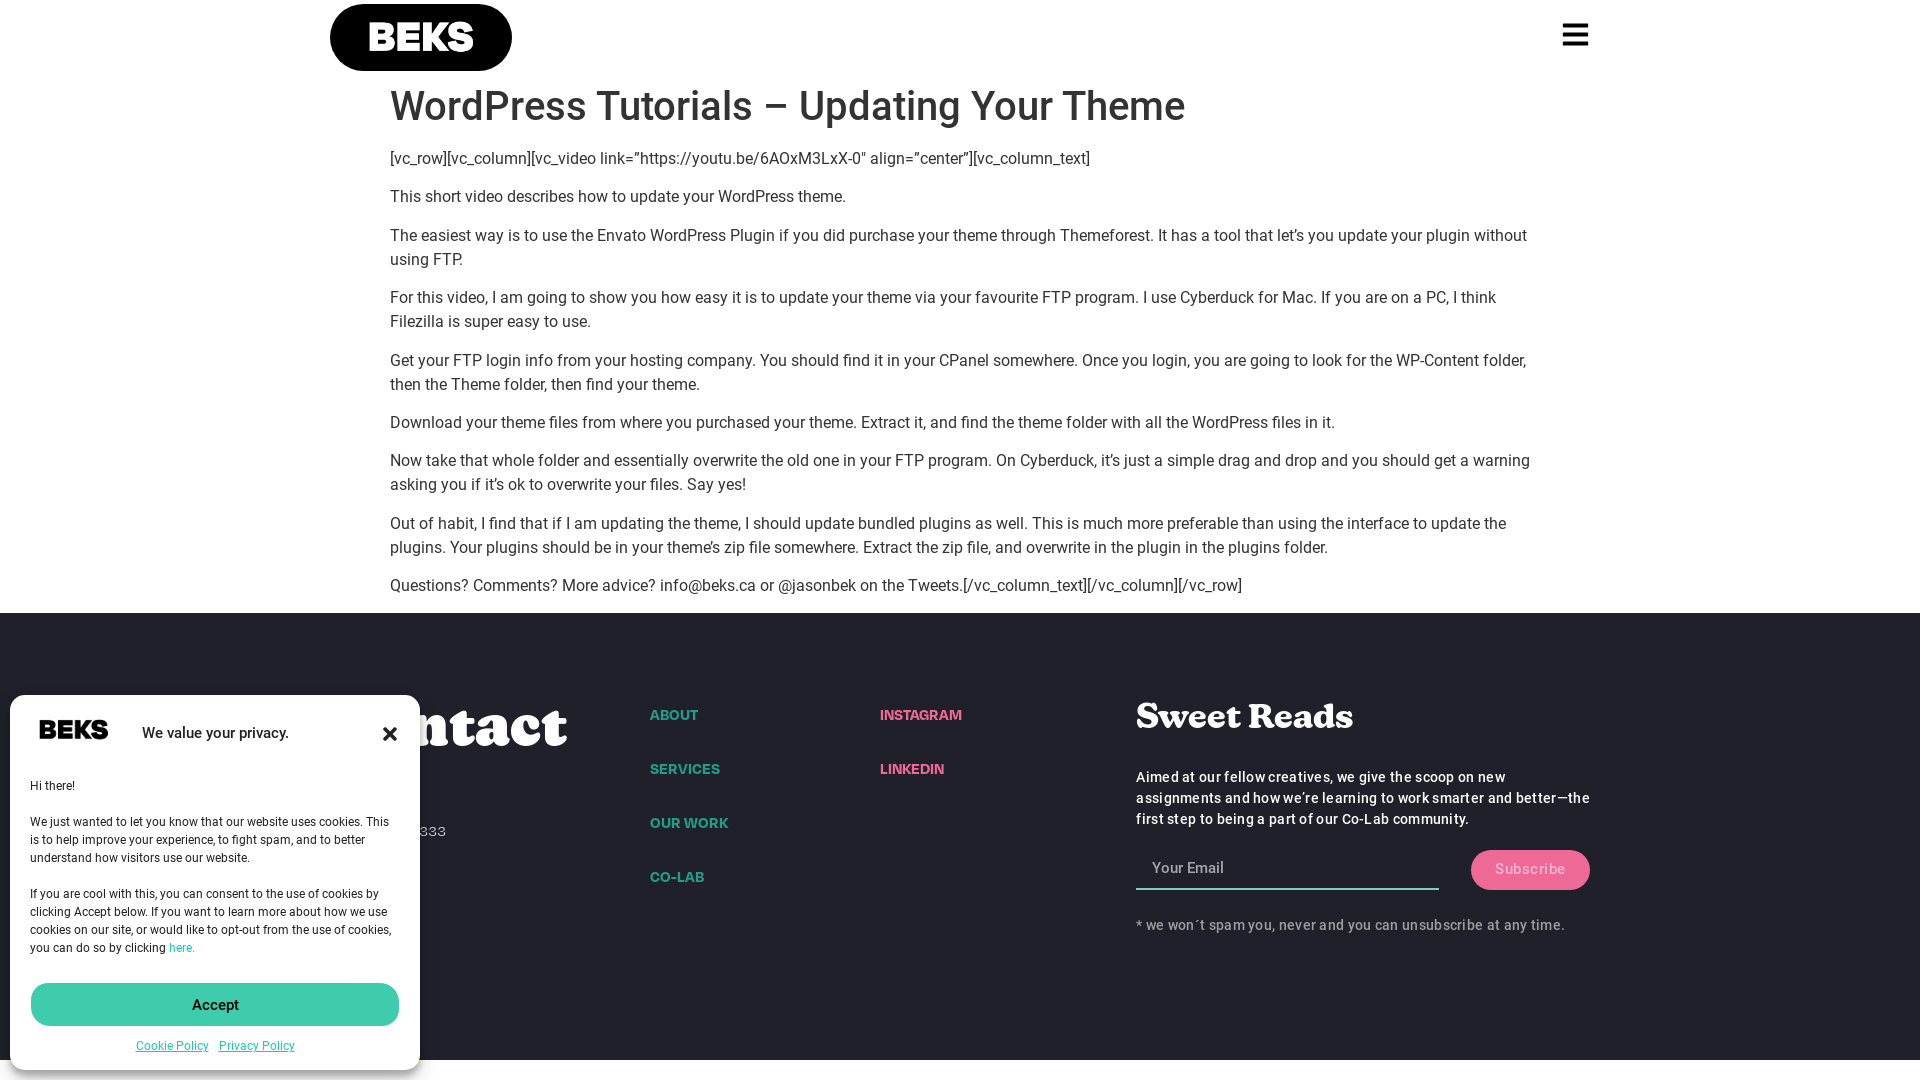  Describe the element at coordinates (685, 768) in the screenshot. I see `SERVICES` at that location.